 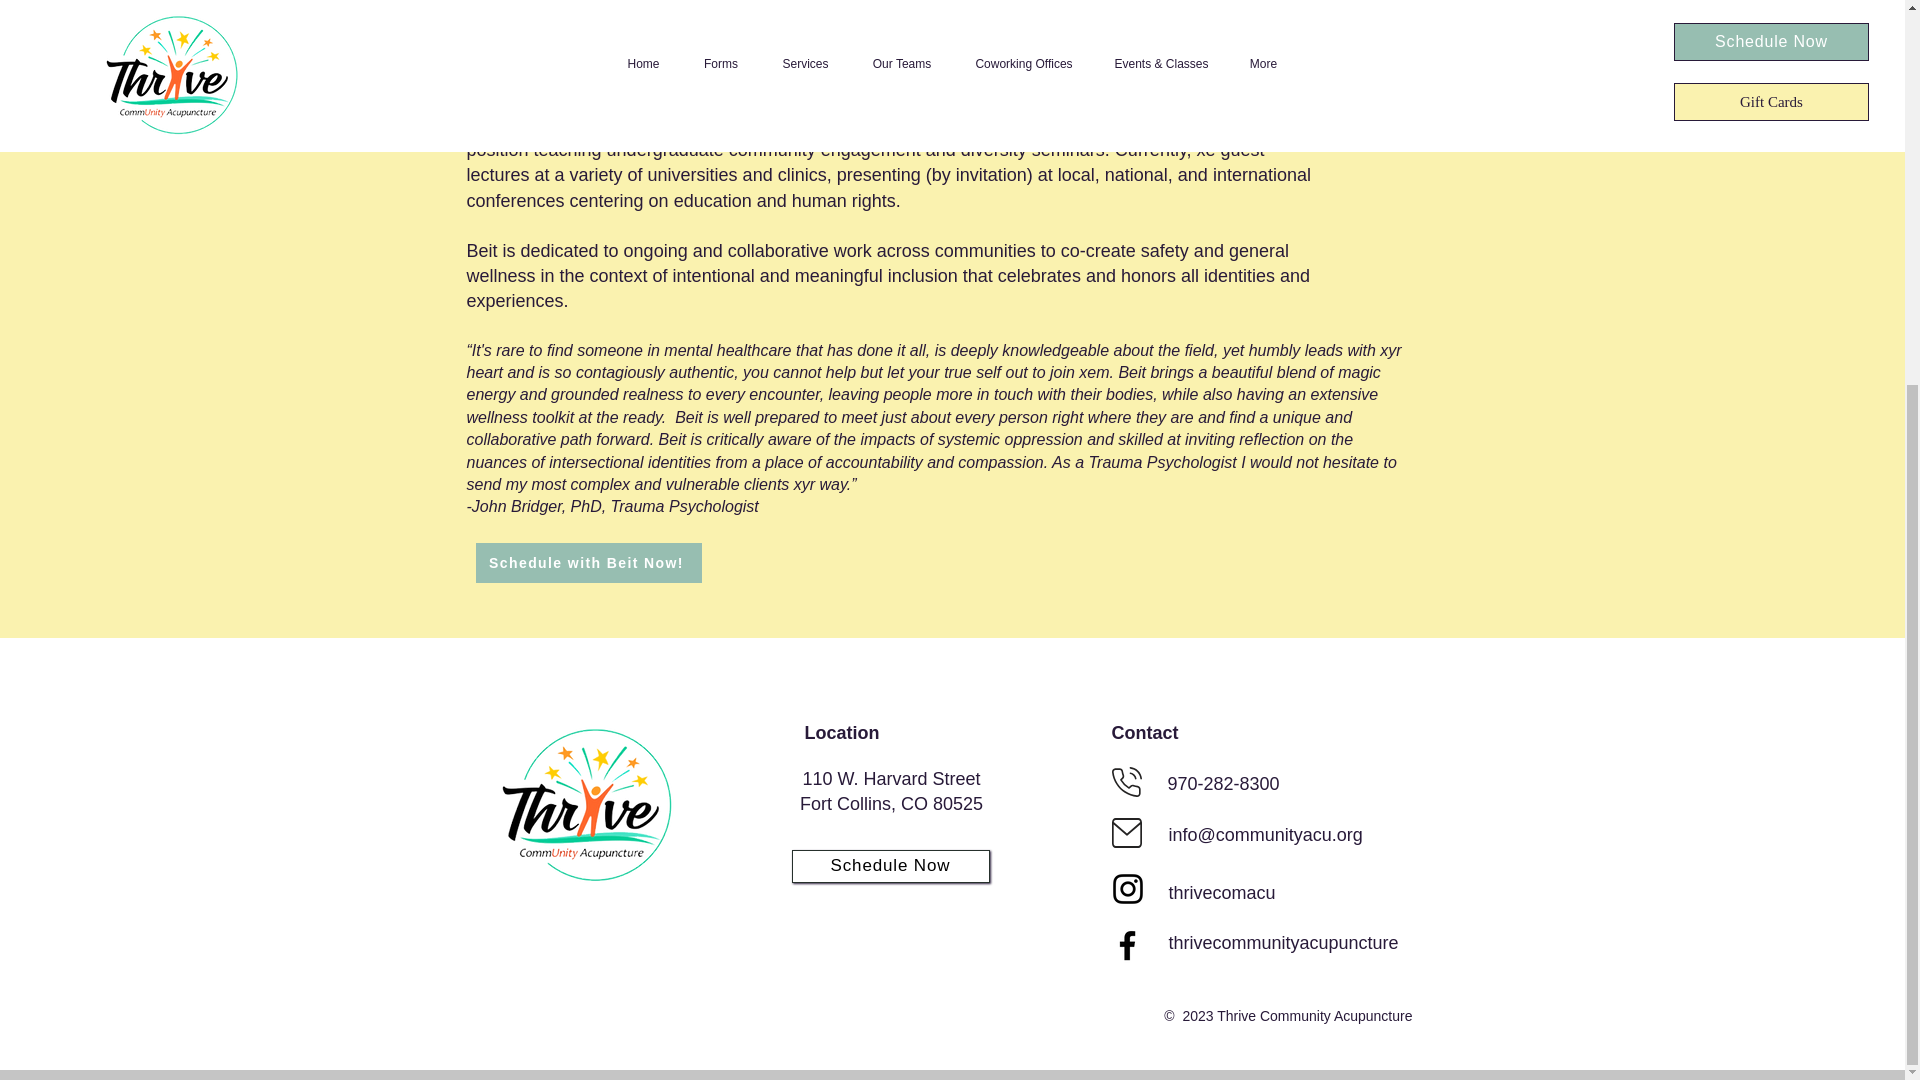 I want to click on Schedule with Beit Now!, so click(x=890, y=866).